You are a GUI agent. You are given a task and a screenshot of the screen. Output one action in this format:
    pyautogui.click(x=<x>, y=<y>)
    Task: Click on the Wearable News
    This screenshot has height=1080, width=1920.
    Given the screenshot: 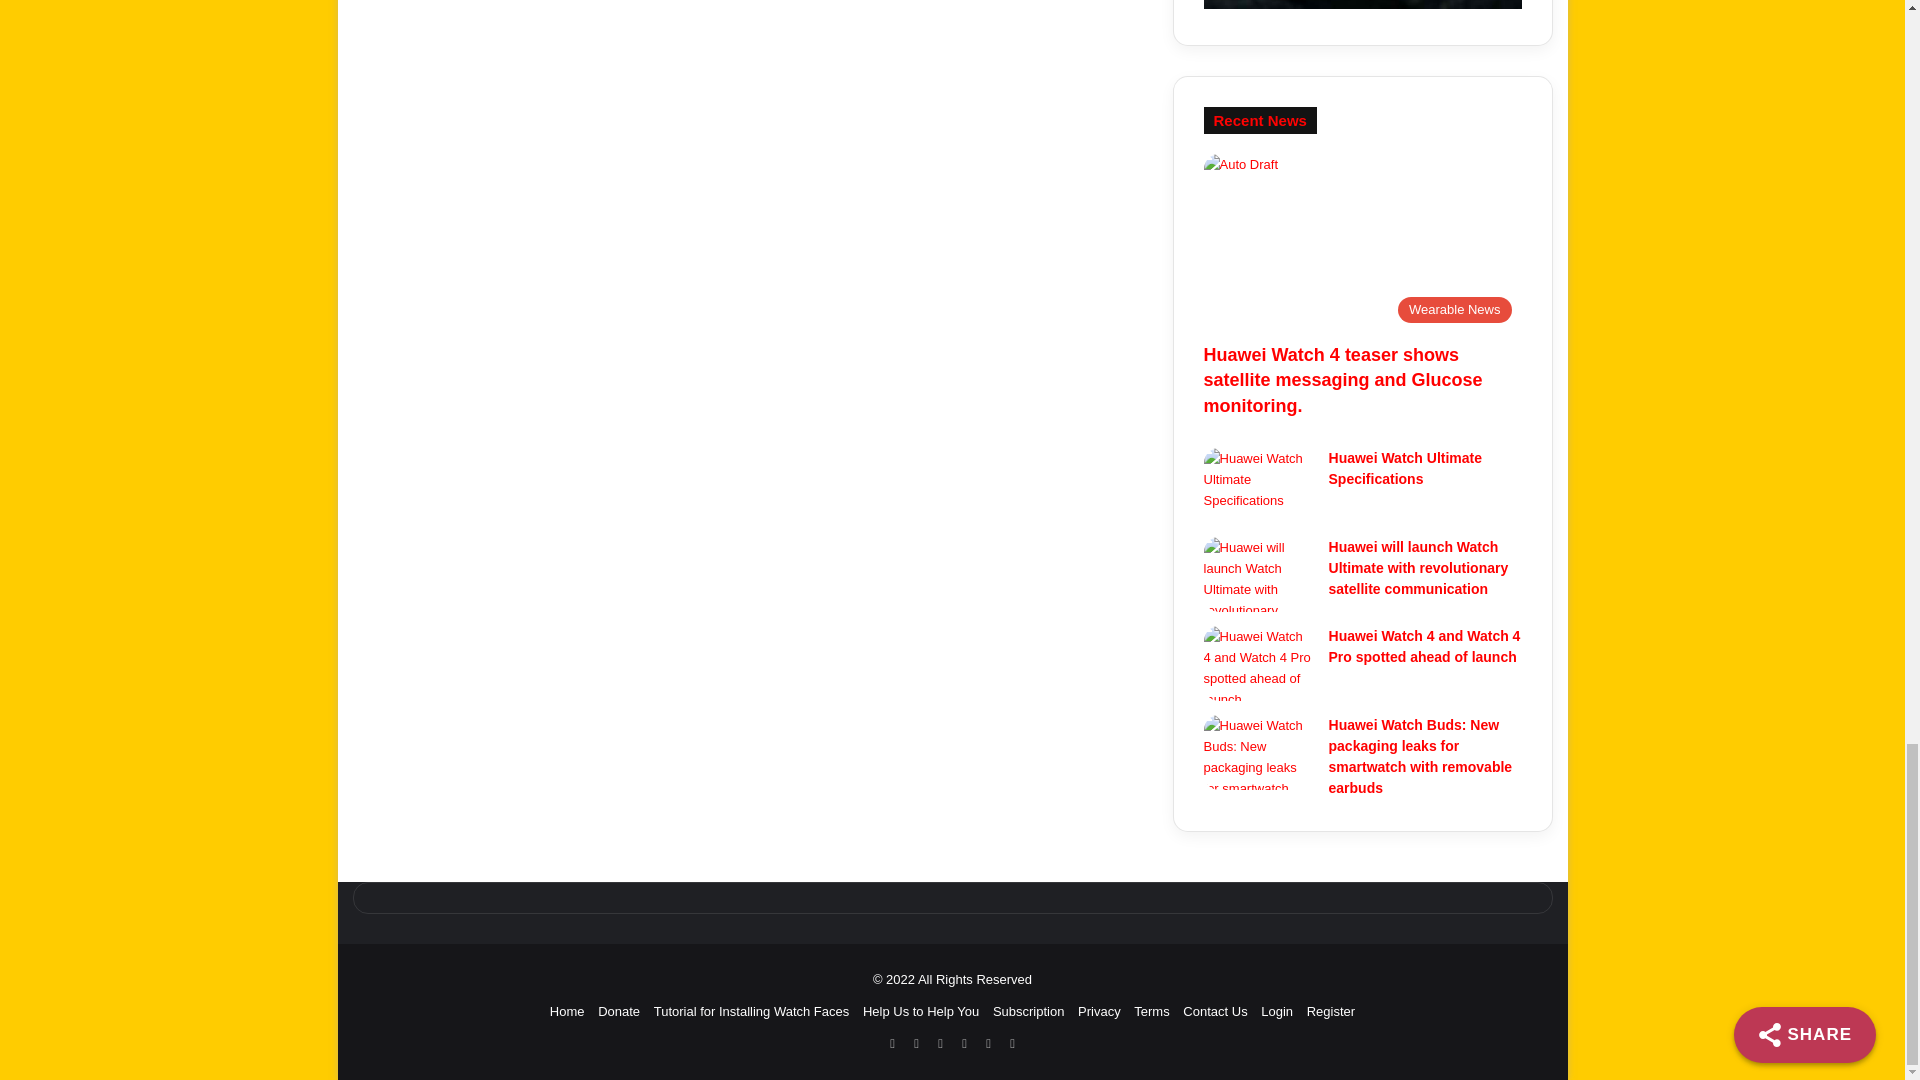 What is the action you would take?
    pyautogui.click(x=1362, y=243)
    